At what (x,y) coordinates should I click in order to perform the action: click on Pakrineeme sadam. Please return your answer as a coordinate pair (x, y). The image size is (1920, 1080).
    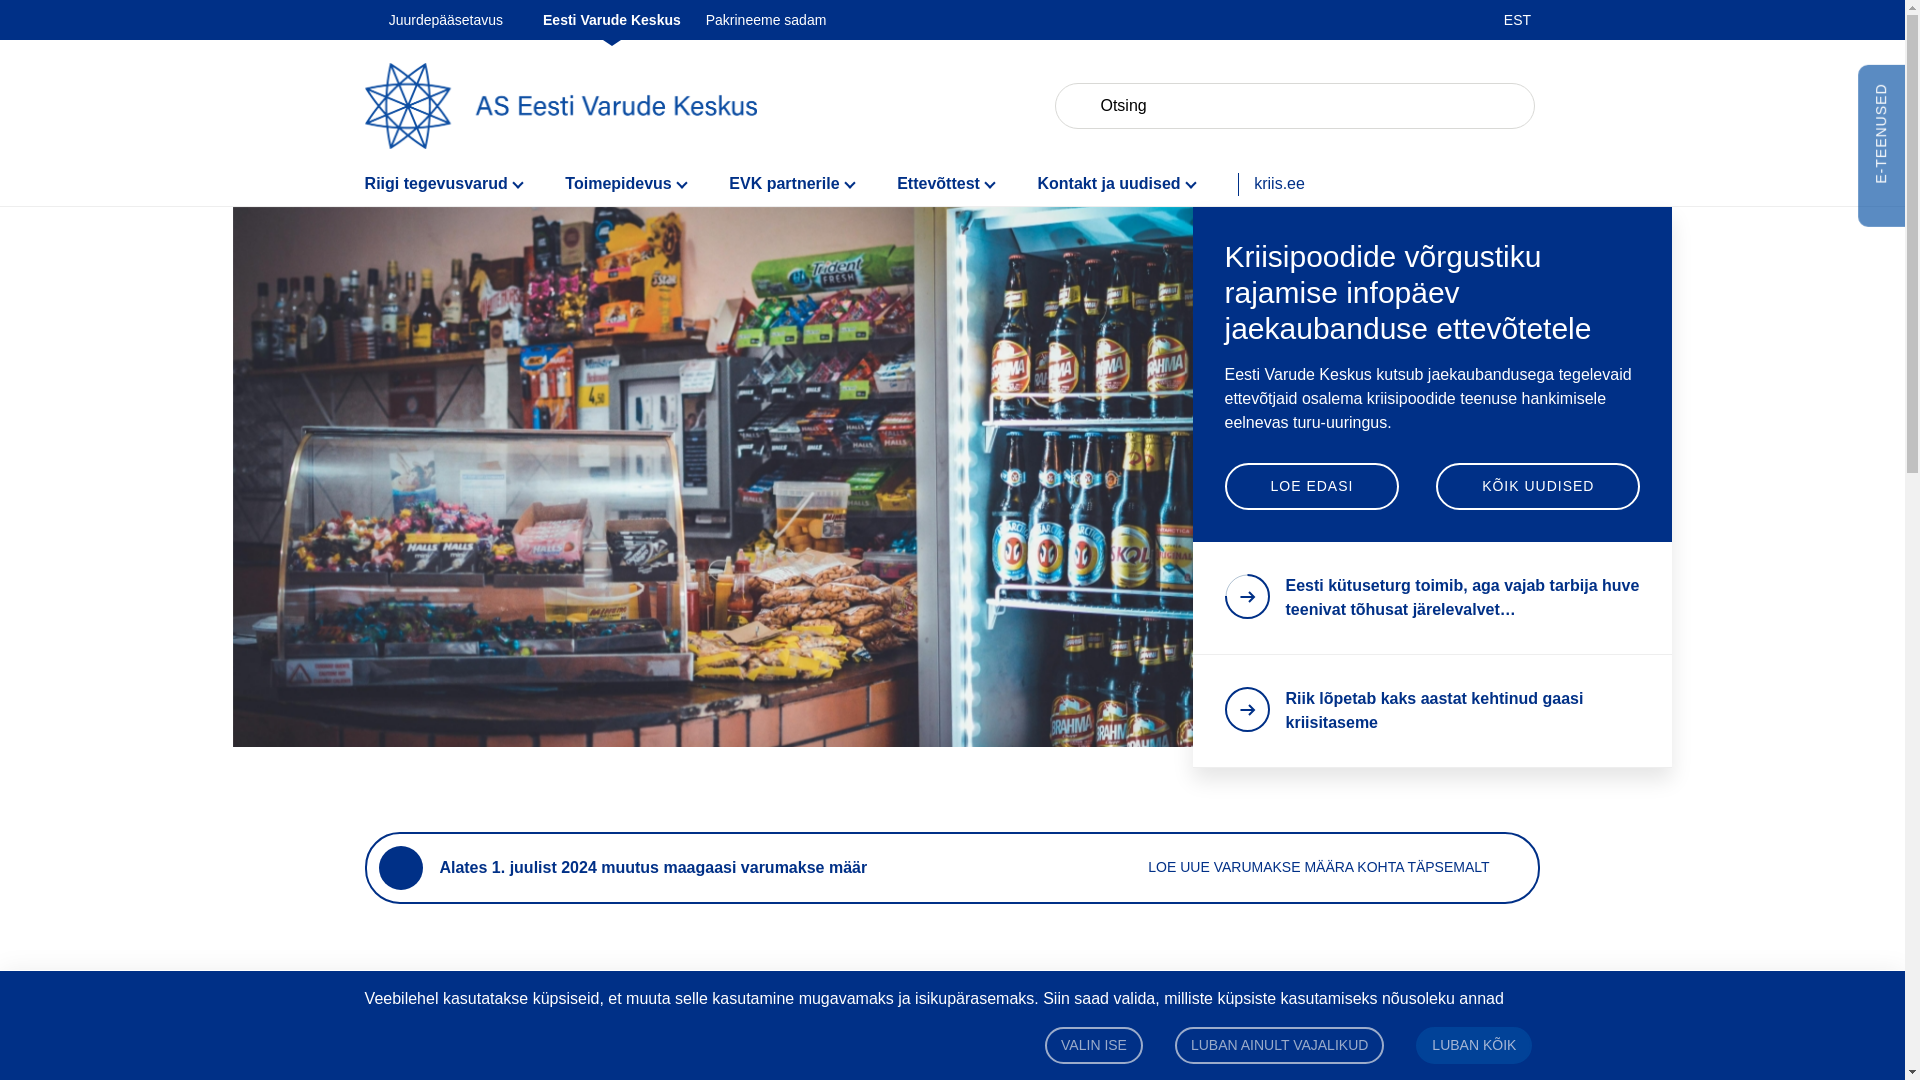
    Looking at the image, I should click on (766, 20).